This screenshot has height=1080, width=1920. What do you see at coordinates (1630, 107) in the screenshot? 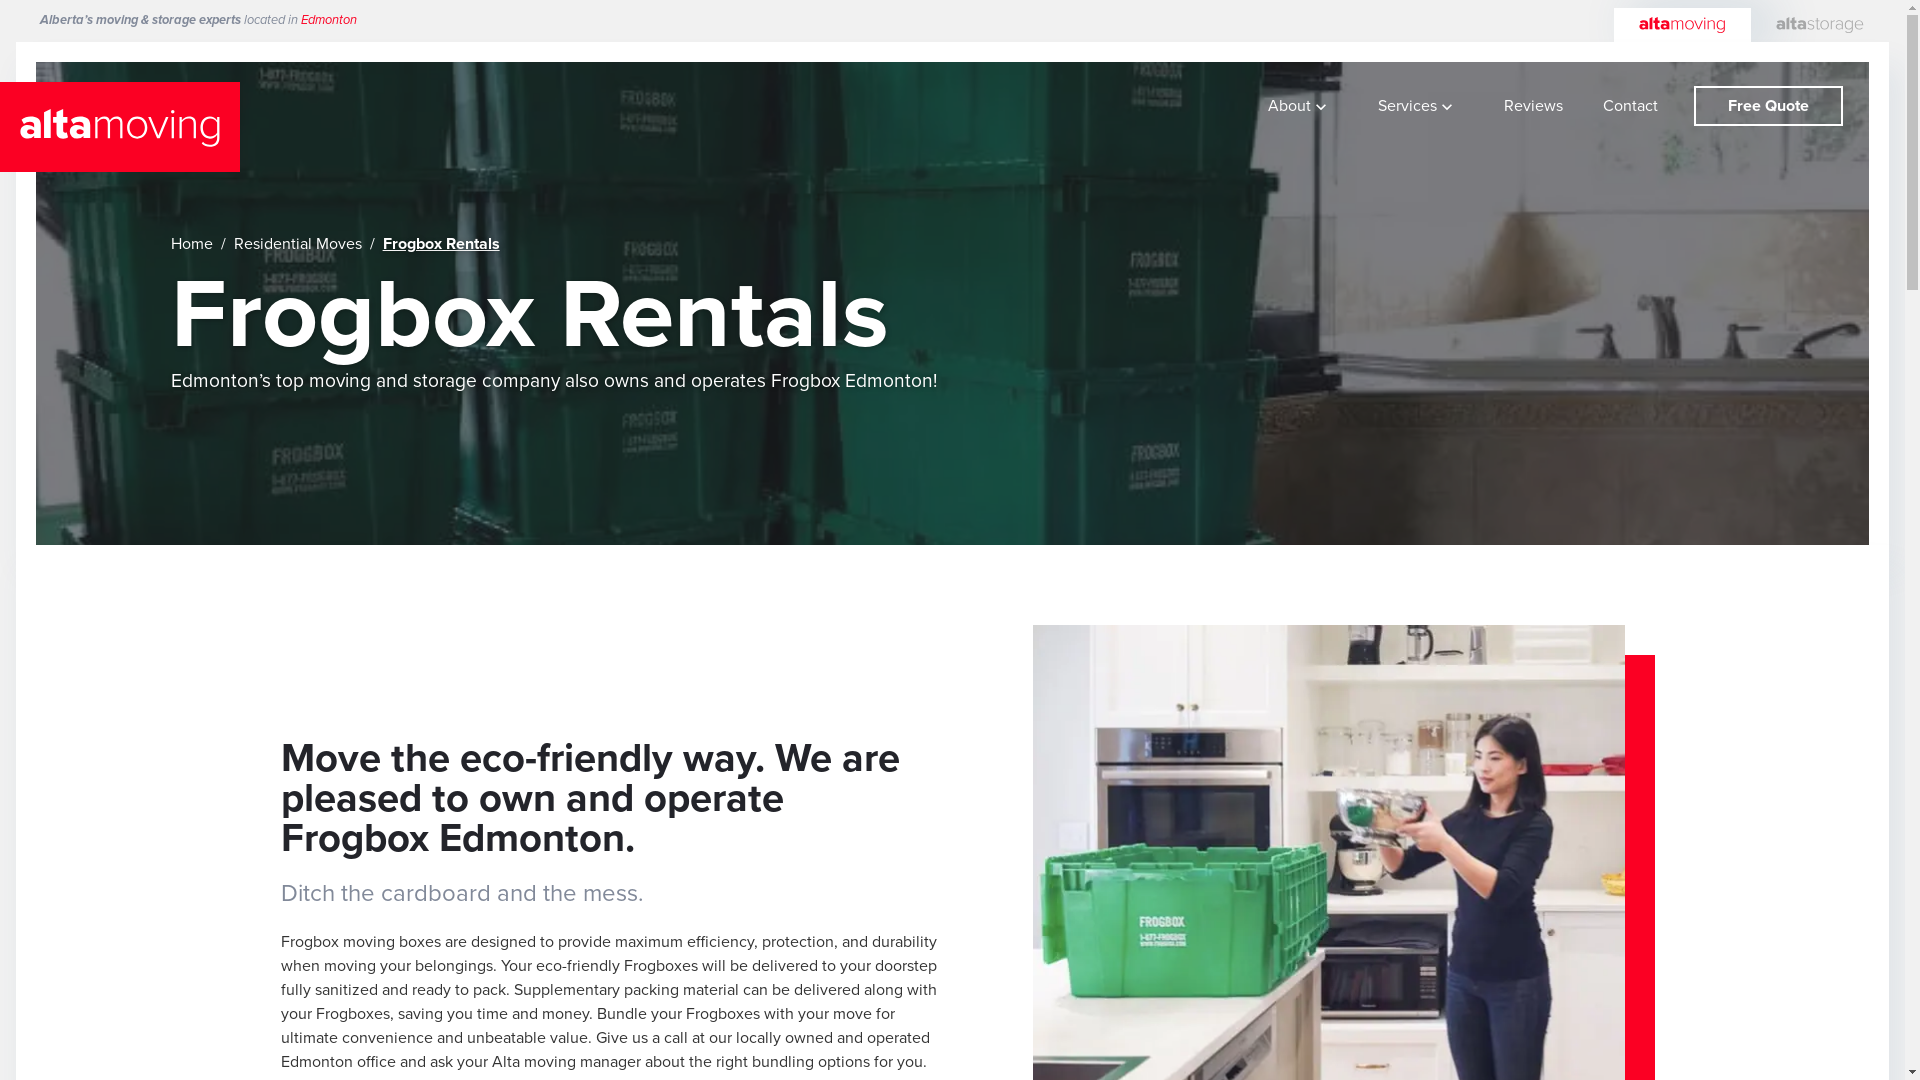
I see `Contact` at bounding box center [1630, 107].